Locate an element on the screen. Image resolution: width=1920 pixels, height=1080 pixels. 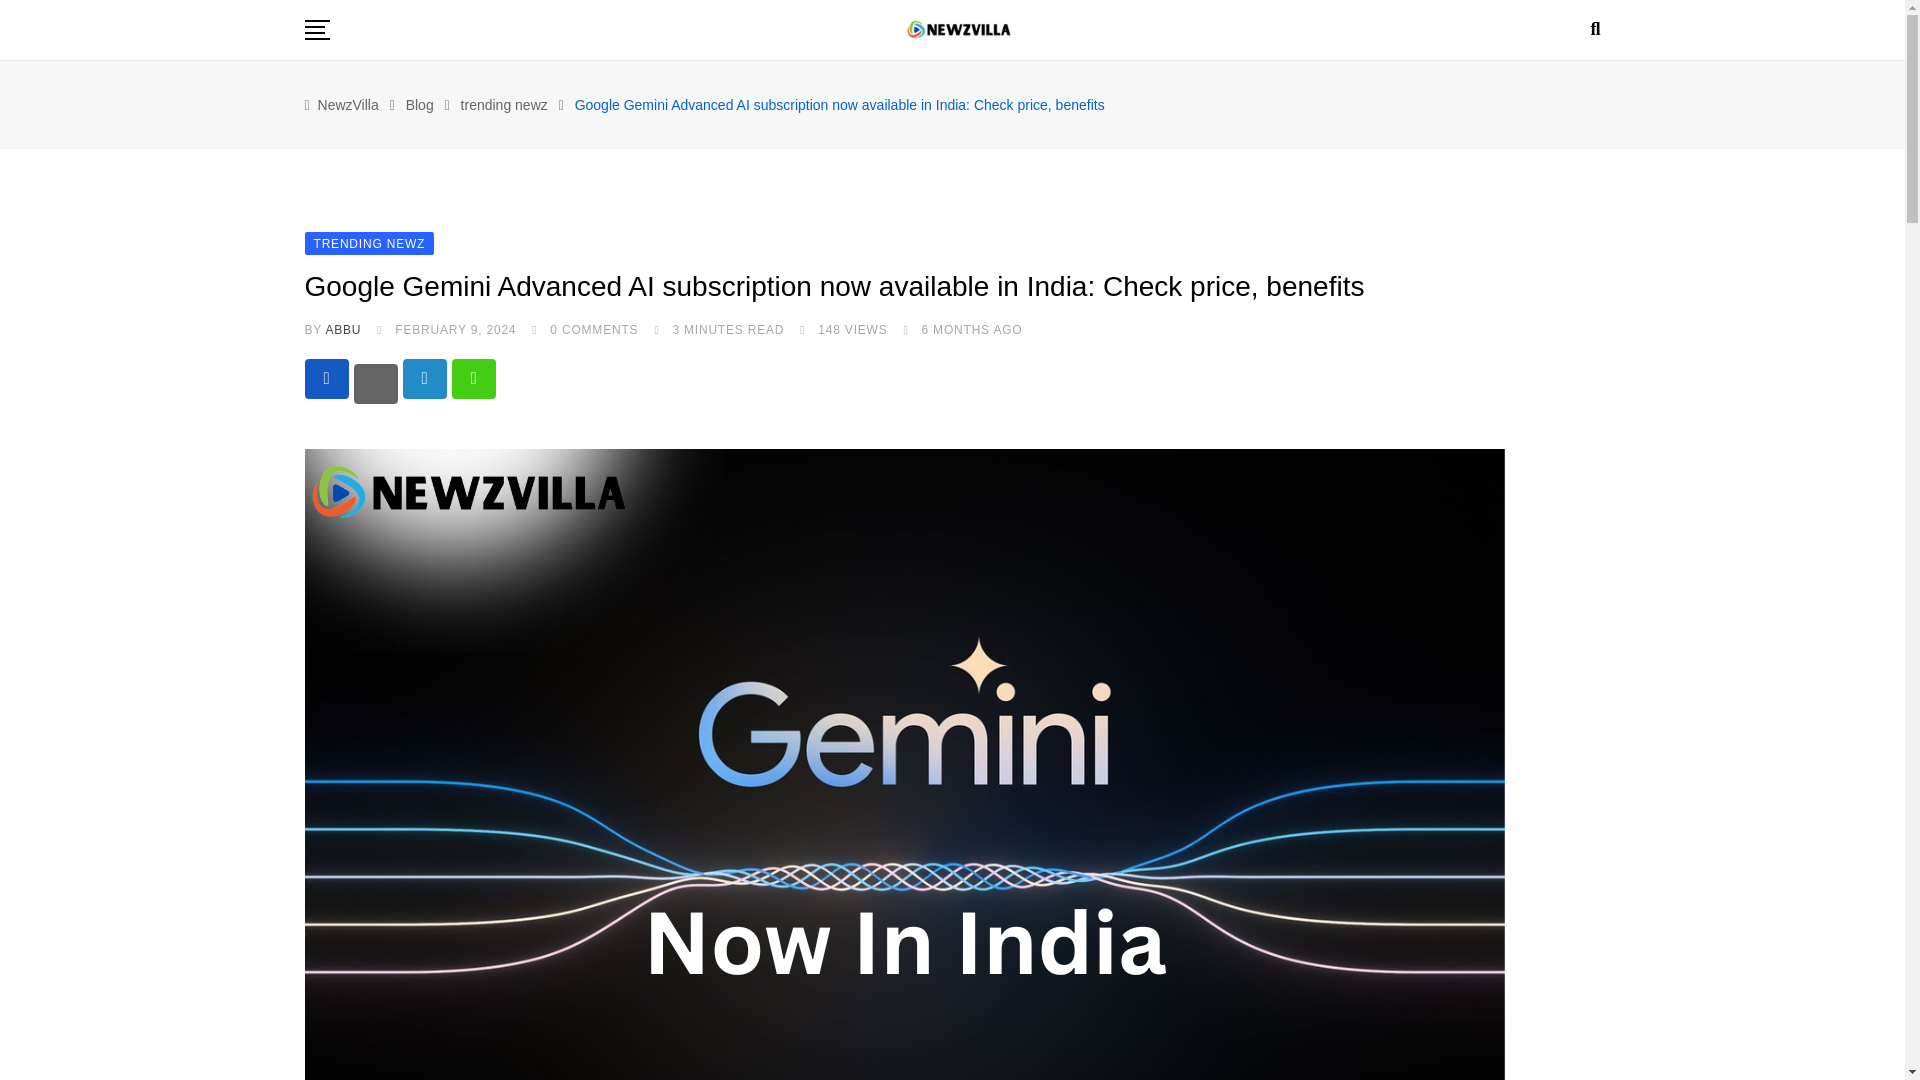
NewzVilla is located at coordinates (348, 105).